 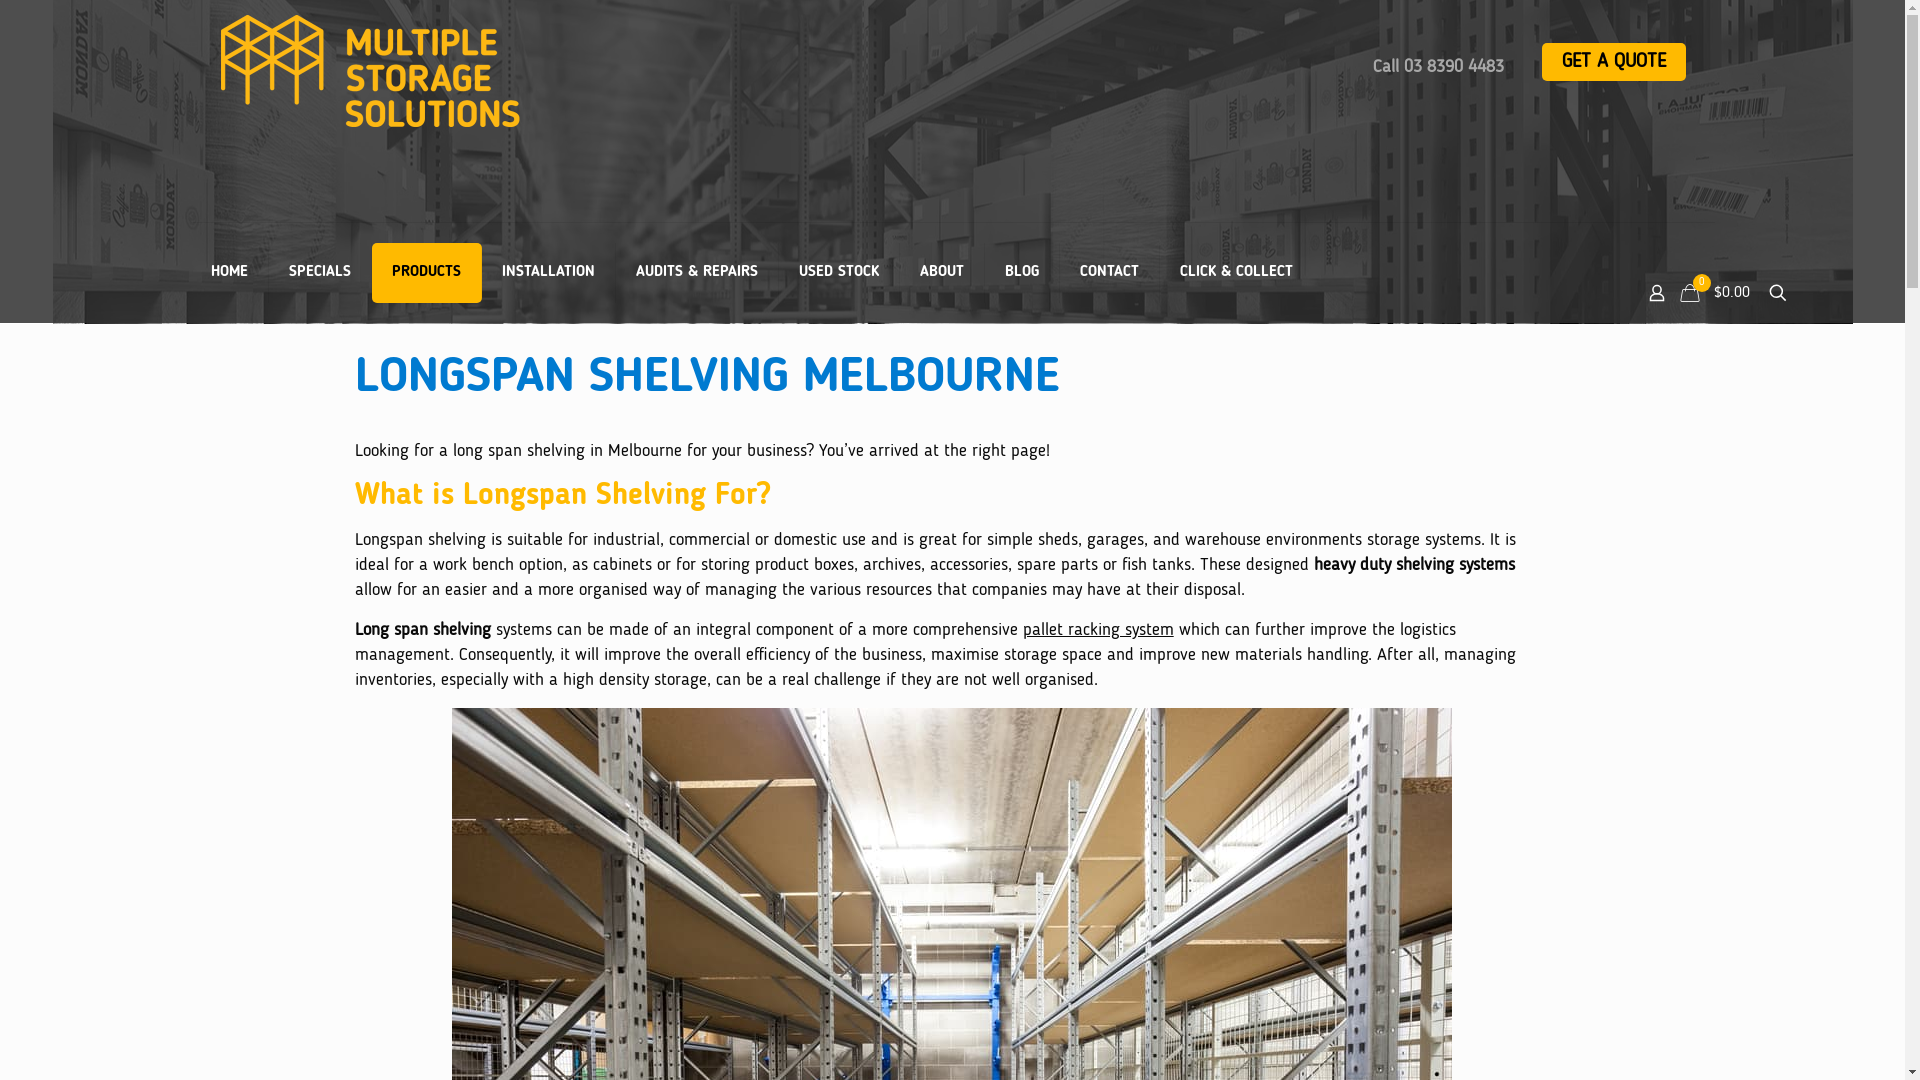 What do you see at coordinates (229, 273) in the screenshot?
I see `HOME` at bounding box center [229, 273].